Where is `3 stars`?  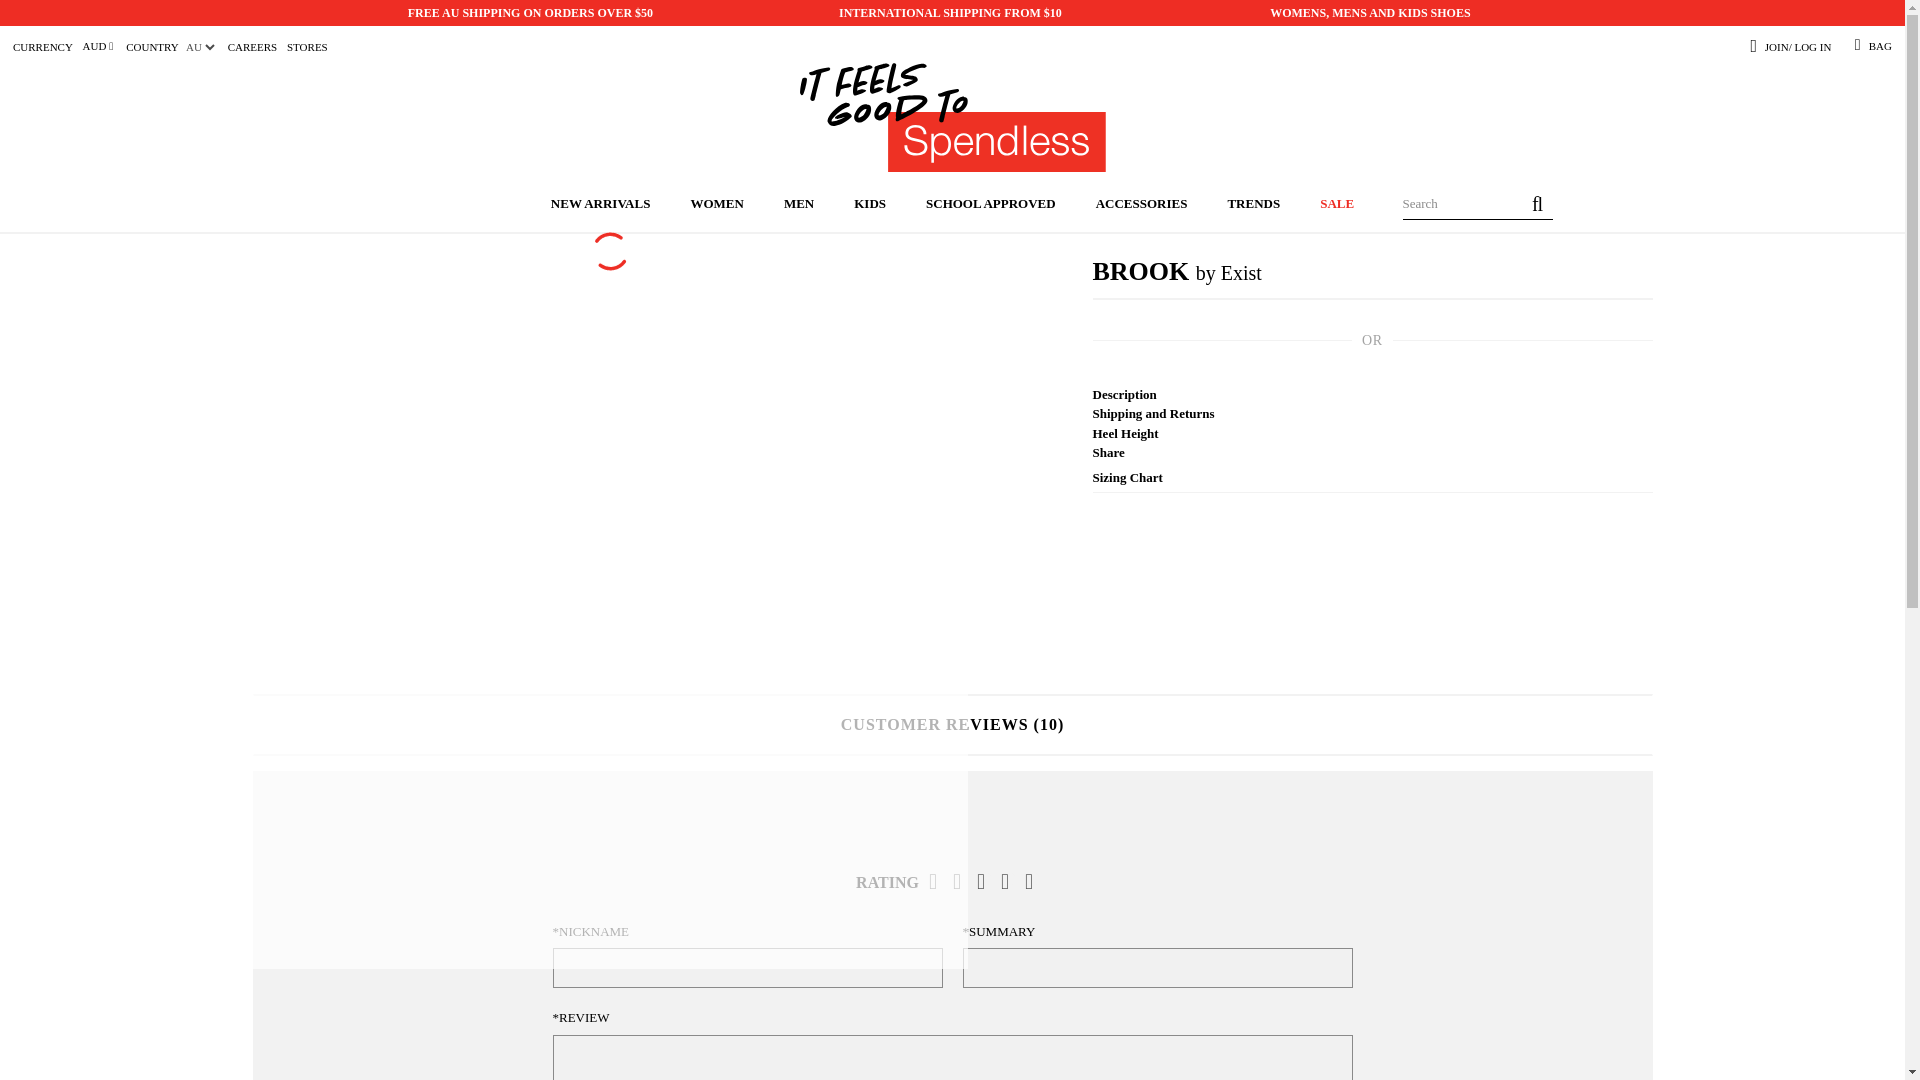 3 stars is located at coordinates (988, 880).